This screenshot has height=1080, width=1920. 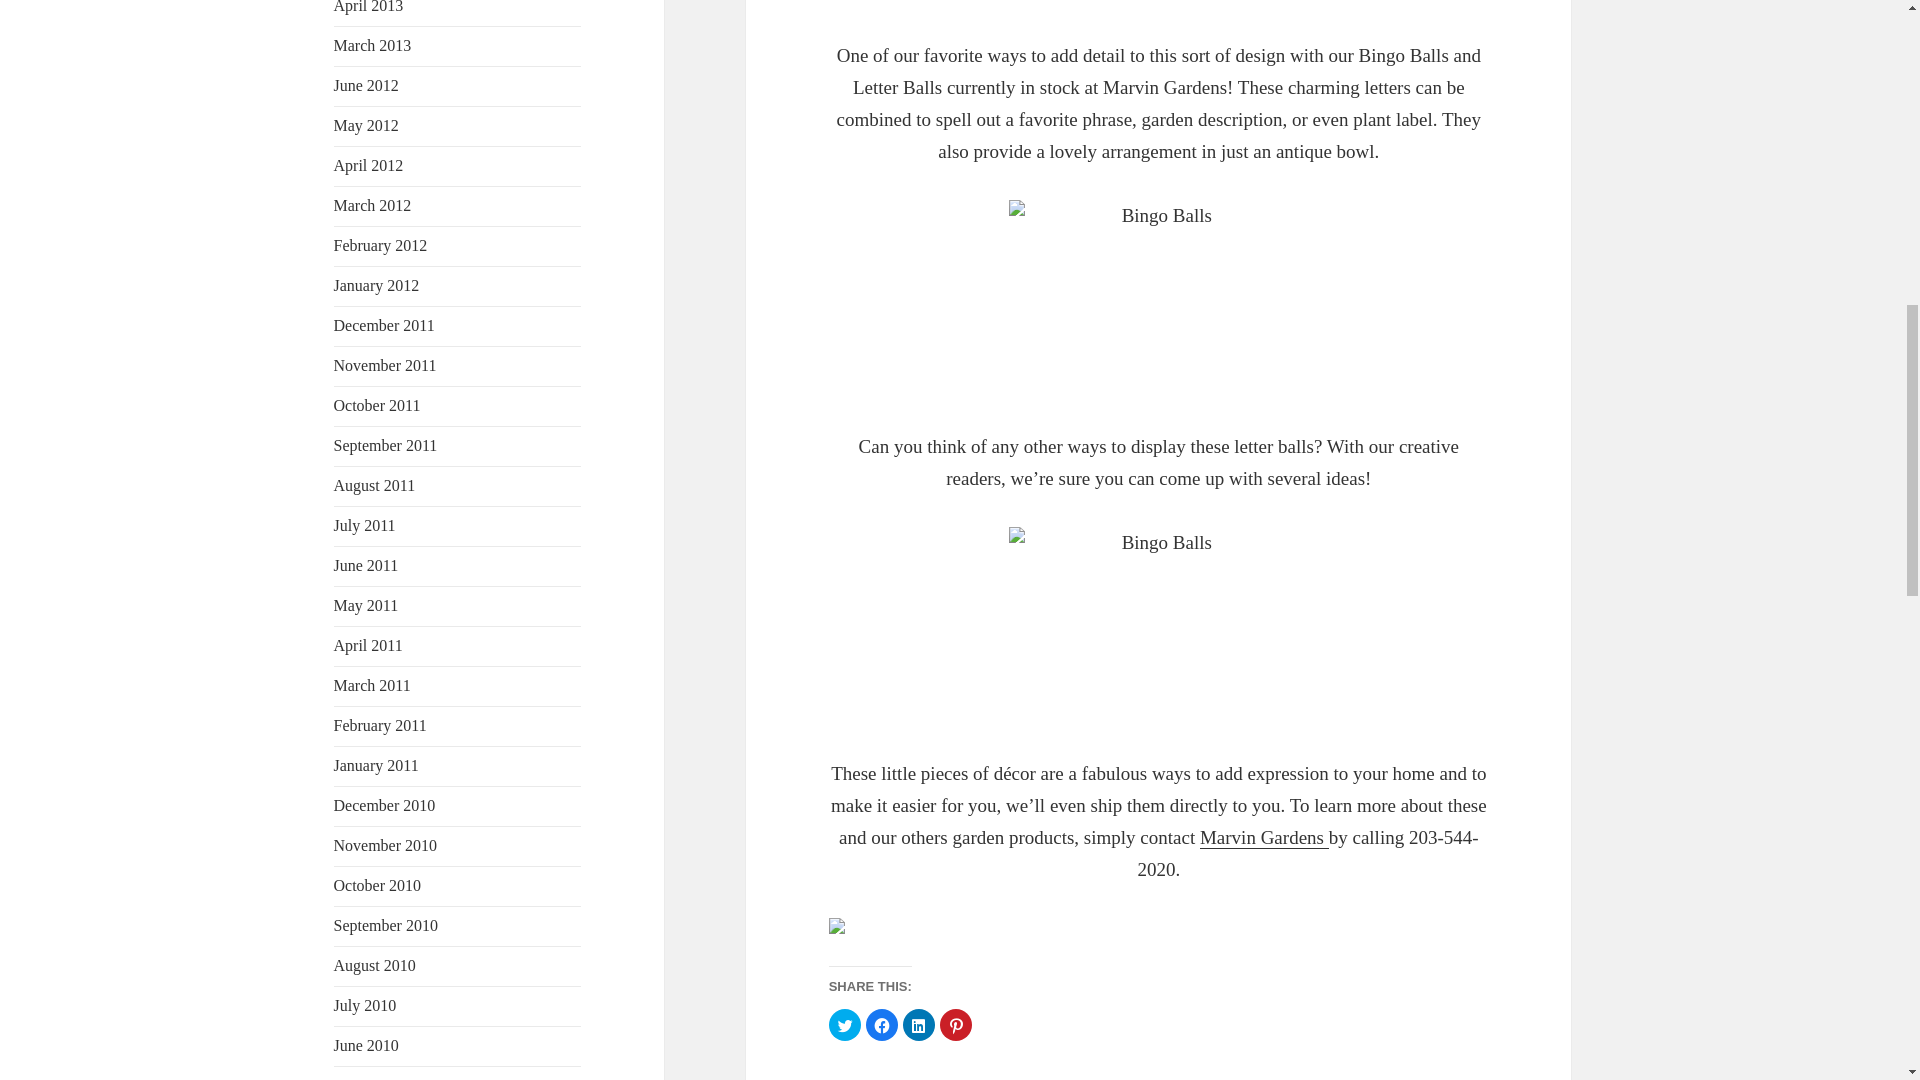 What do you see at coordinates (368, 646) in the screenshot?
I see `April 2011` at bounding box center [368, 646].